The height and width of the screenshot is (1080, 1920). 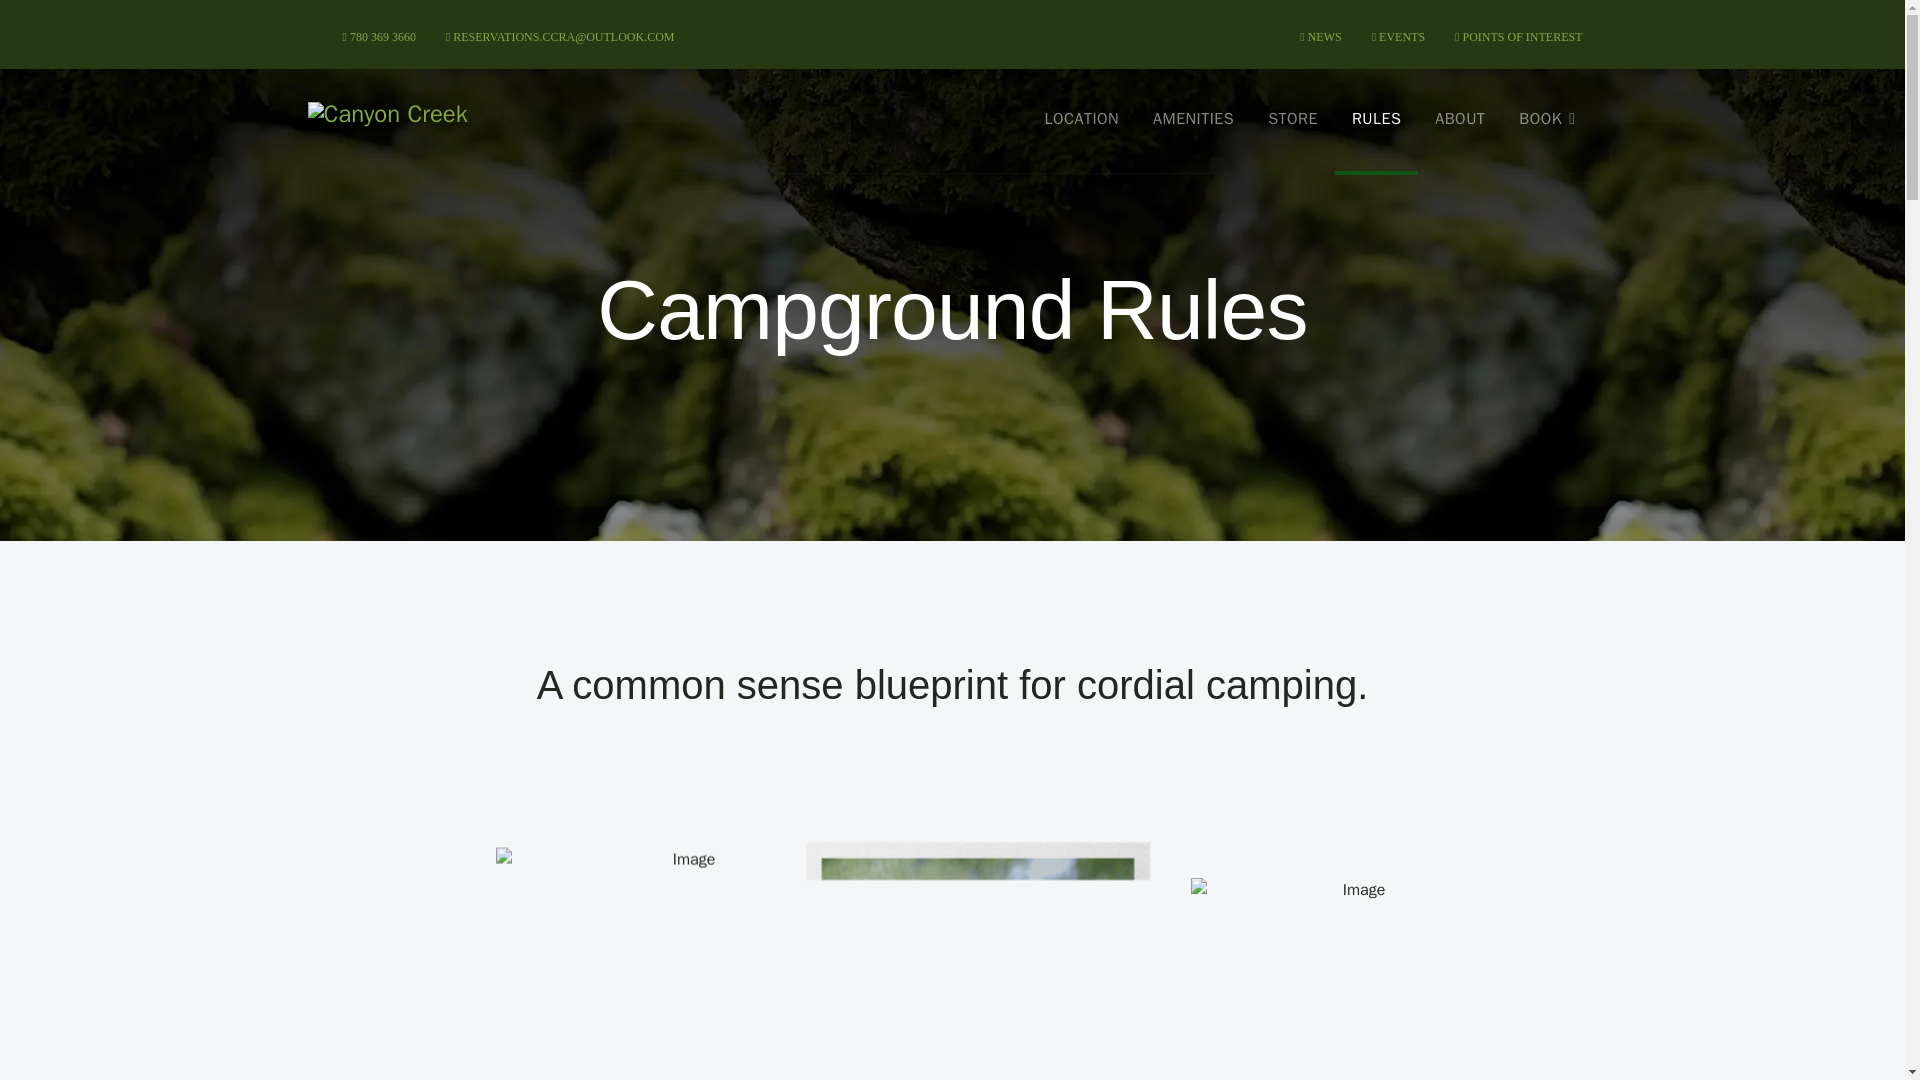 I want to click on NEWS, so click(x=1320, y=36).